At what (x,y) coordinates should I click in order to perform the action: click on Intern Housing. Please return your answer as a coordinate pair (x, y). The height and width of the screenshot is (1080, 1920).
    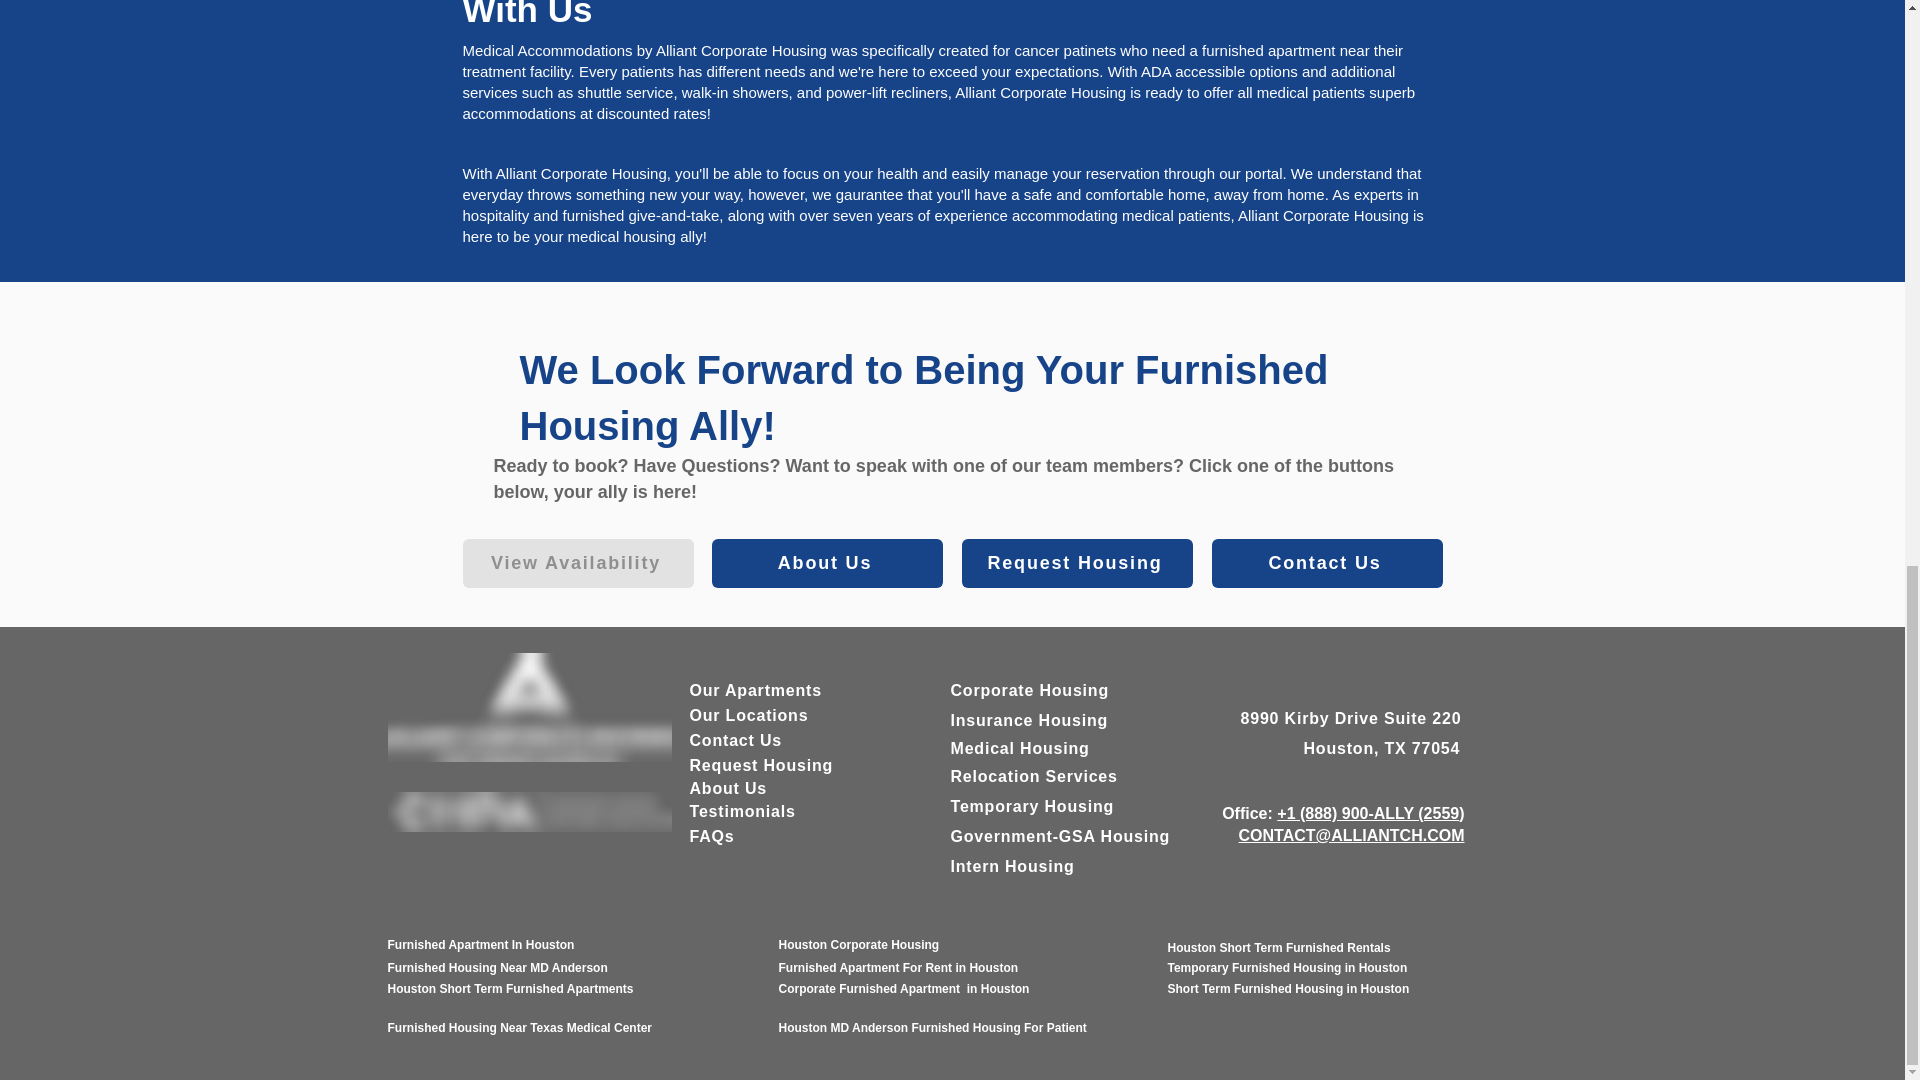
    Looking at the image, I should click on (1012, 866).